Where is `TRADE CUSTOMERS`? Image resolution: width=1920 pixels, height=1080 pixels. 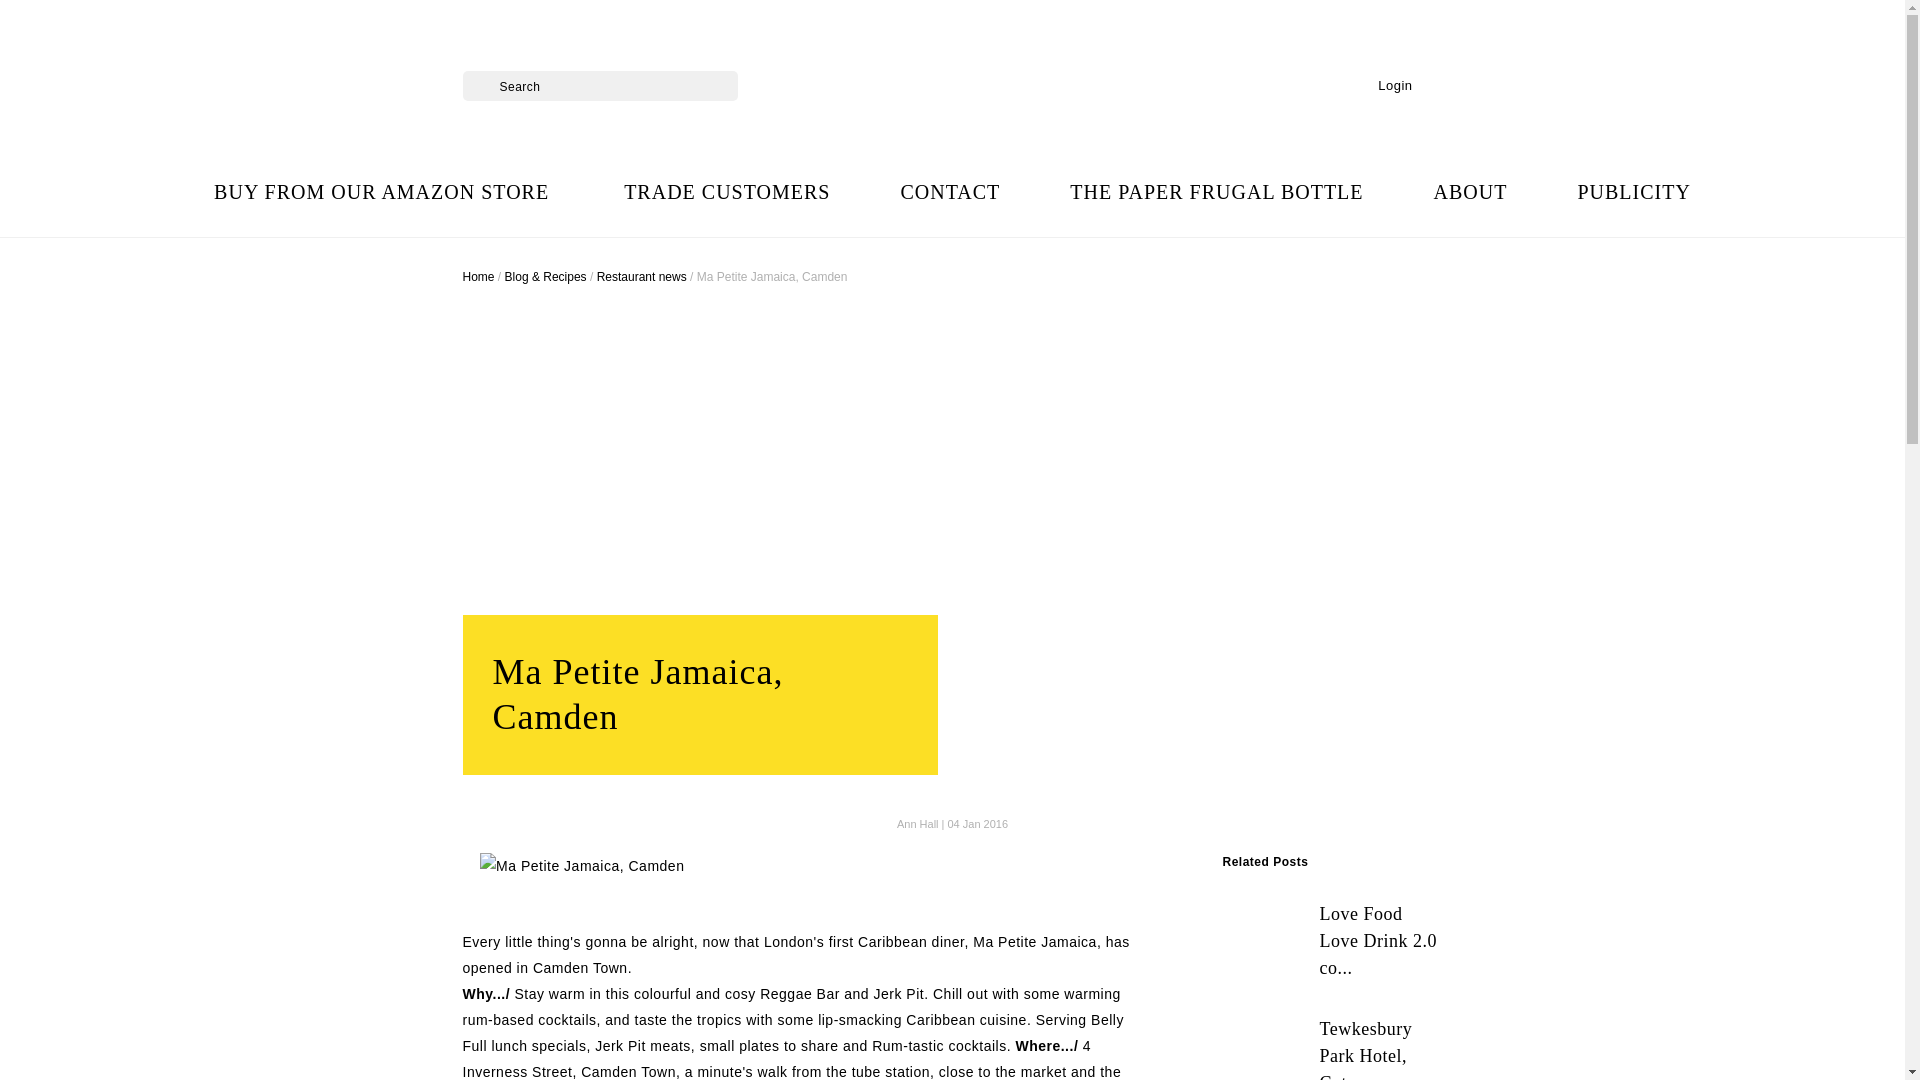 TRADE CUSTOMERS is located at coordinates (726, 192).